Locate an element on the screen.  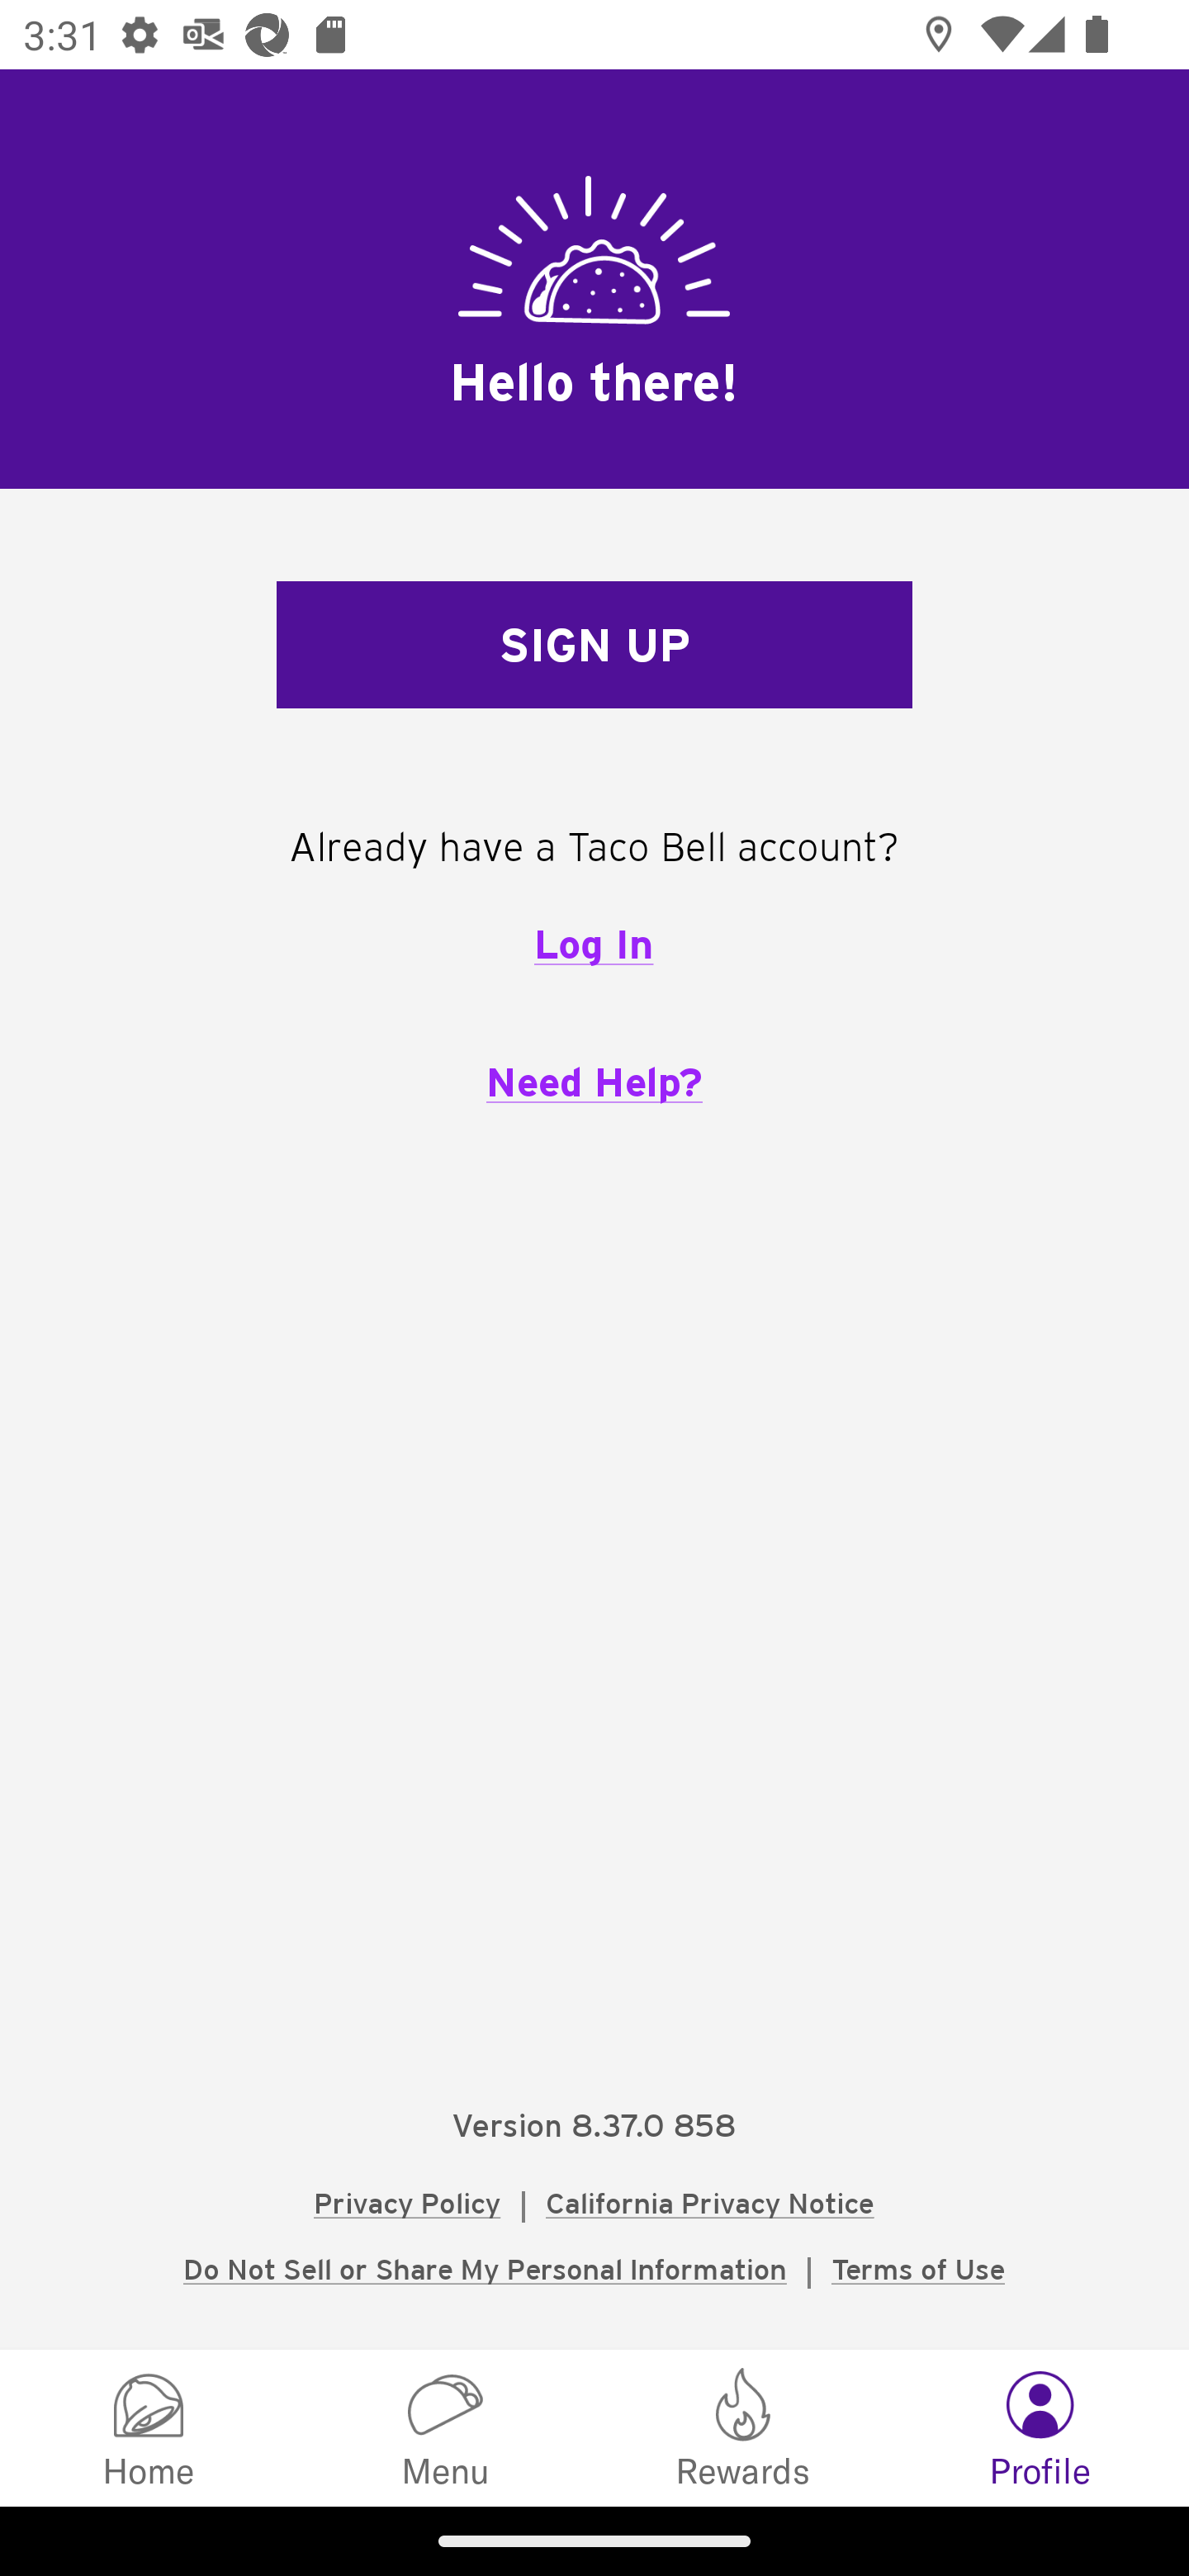
Home is located at coordinates (149, 2426).